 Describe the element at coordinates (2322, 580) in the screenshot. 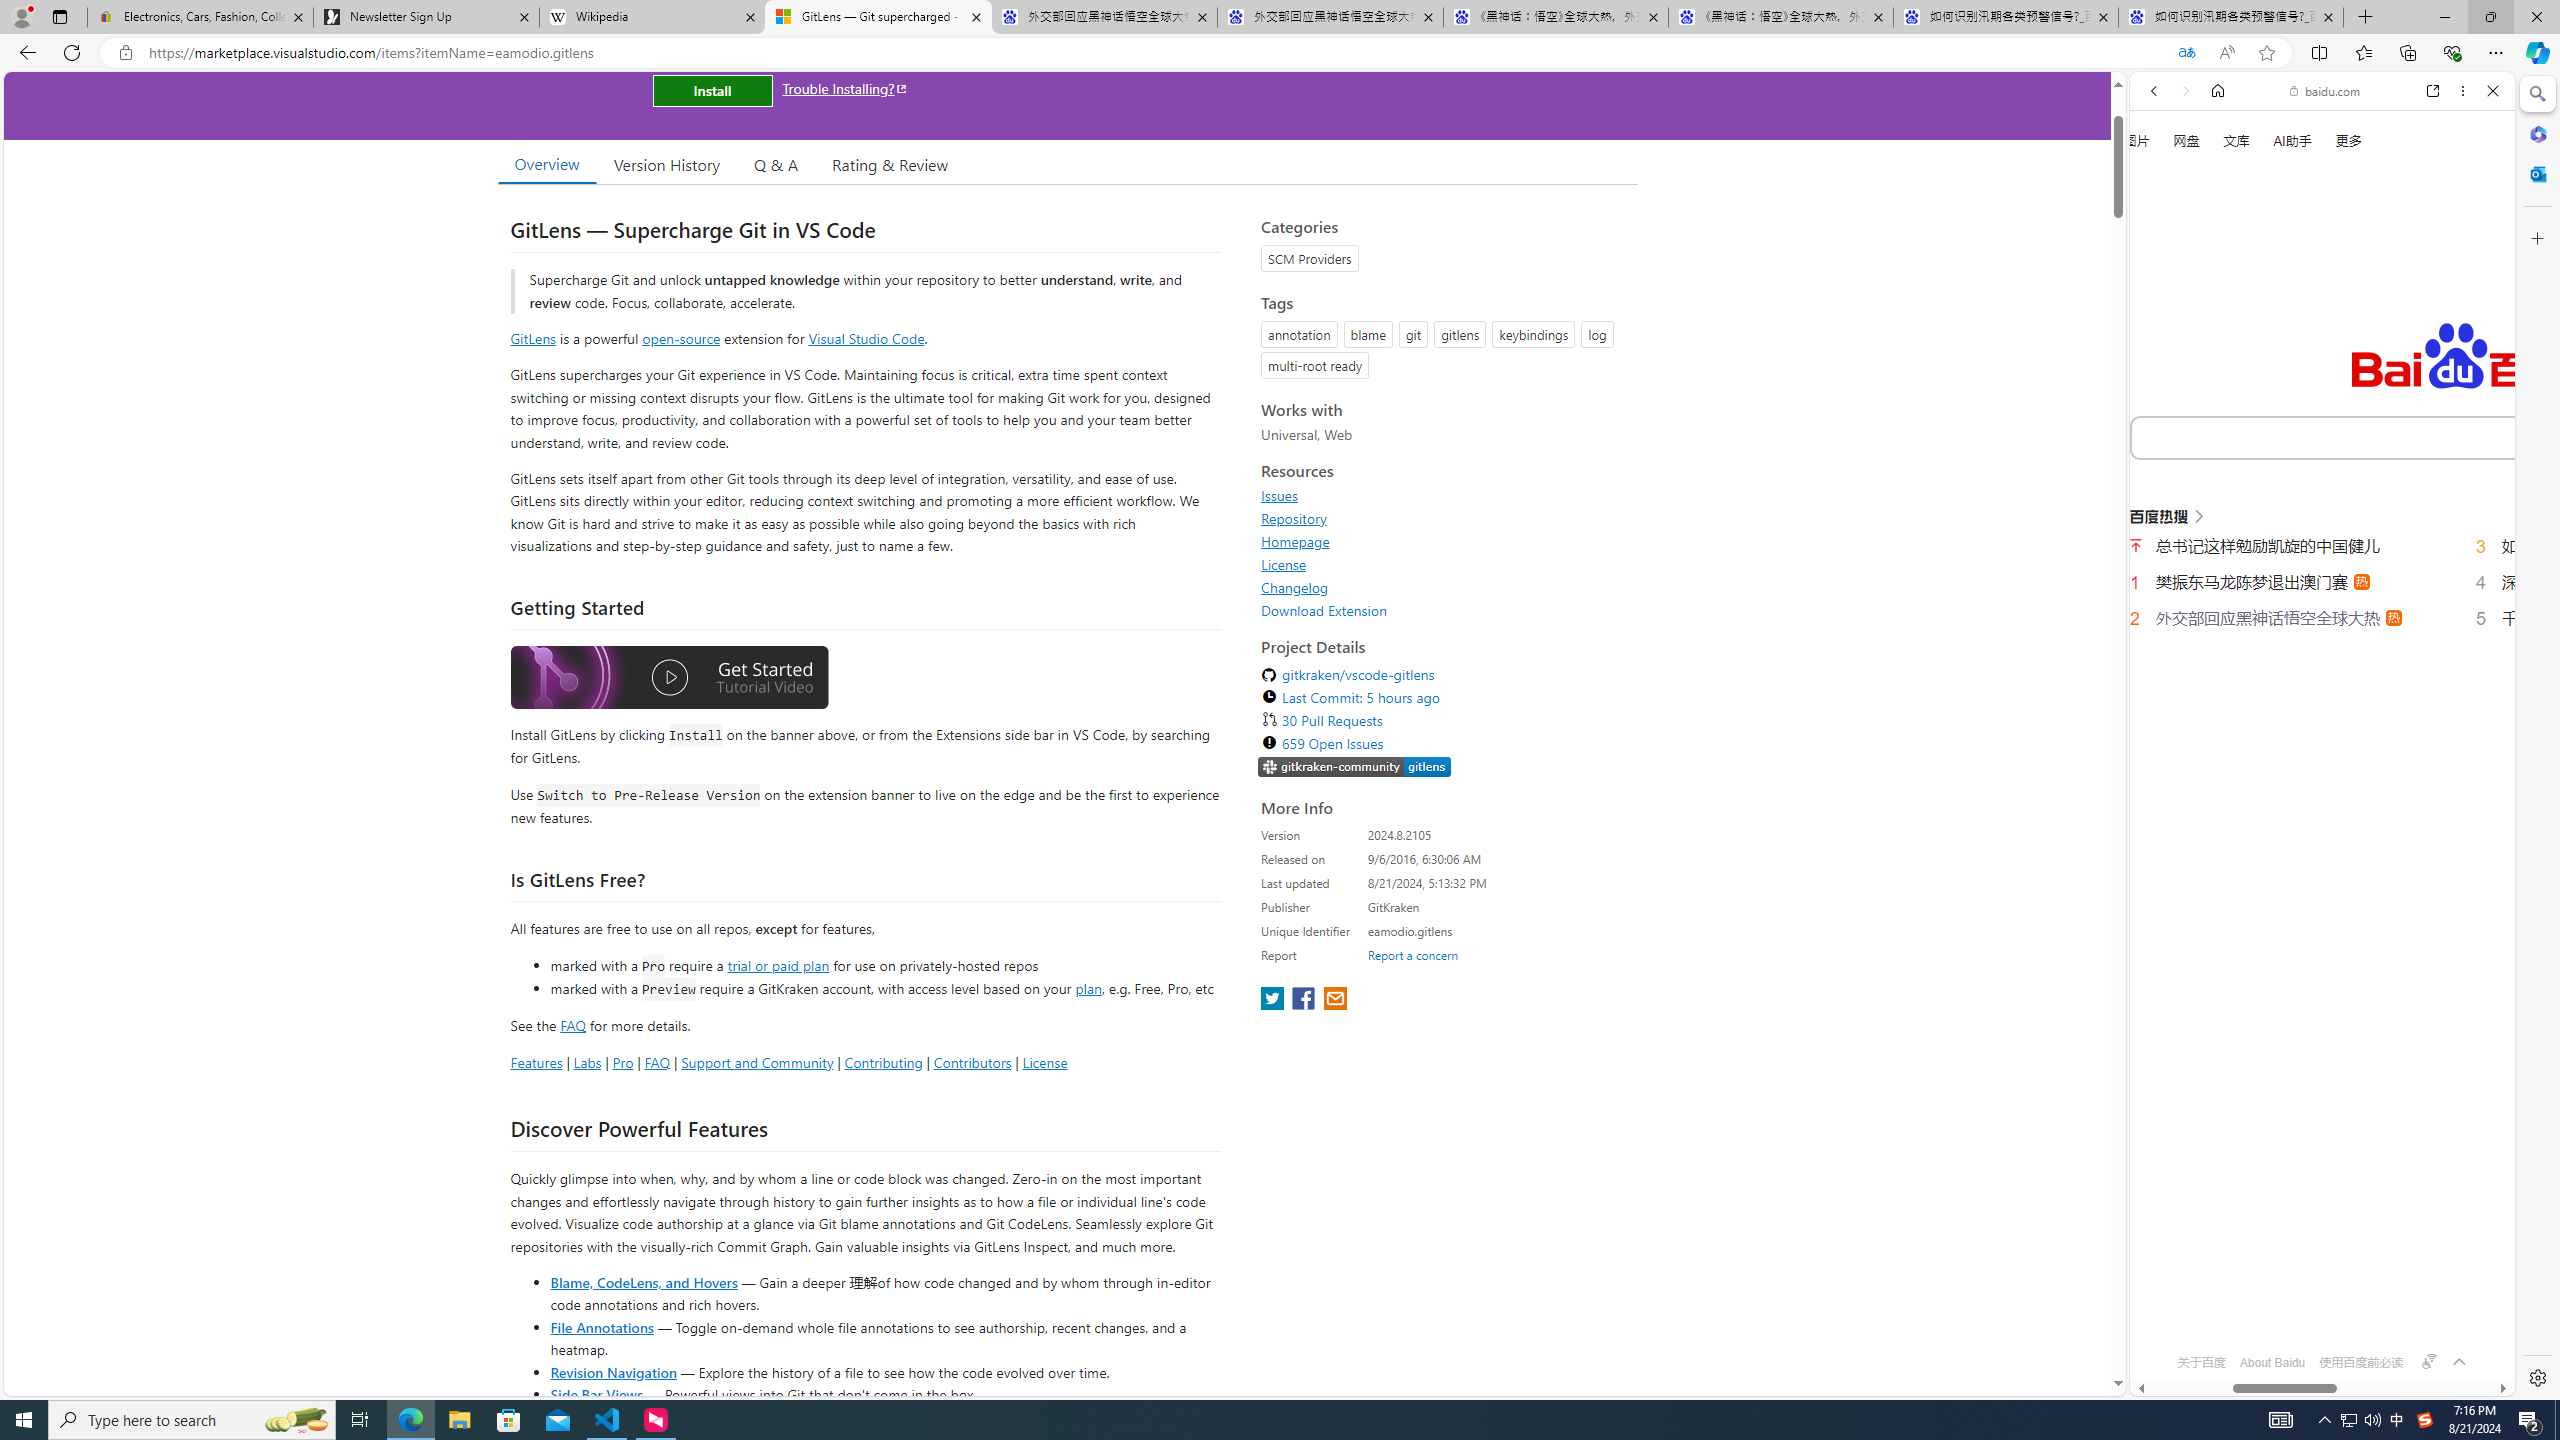

I see `English (US)` at that location.